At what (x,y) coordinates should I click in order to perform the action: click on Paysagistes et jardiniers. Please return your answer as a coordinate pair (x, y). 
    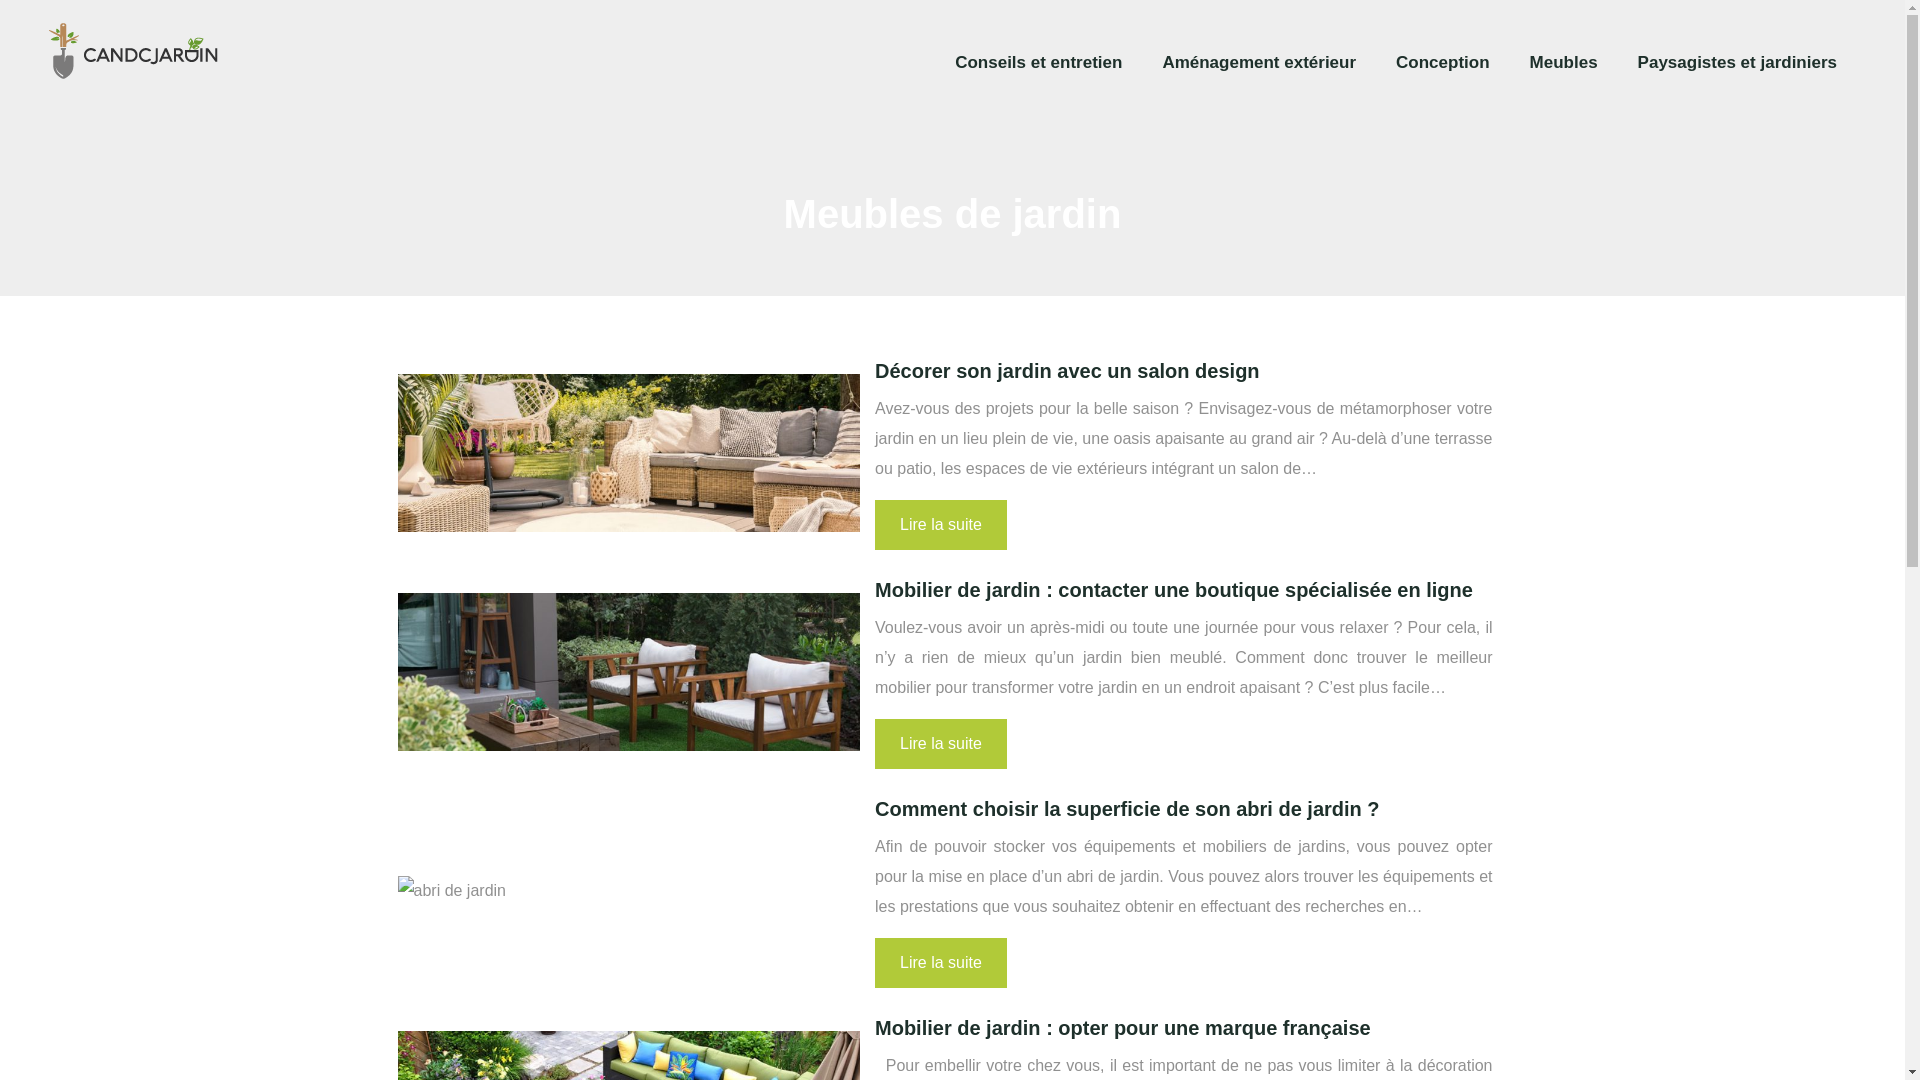
    Looking at the image, I should click on (1738, 63).